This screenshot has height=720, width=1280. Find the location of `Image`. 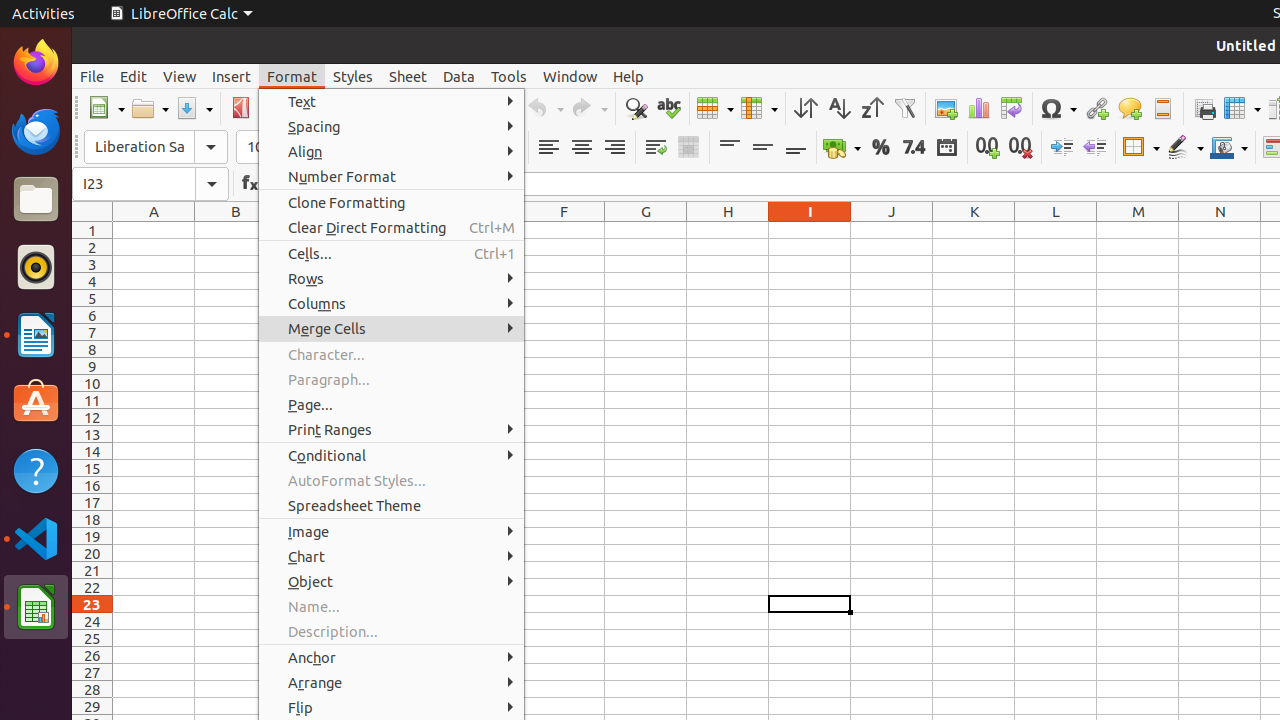

Image is located at coordinates (392, 532).